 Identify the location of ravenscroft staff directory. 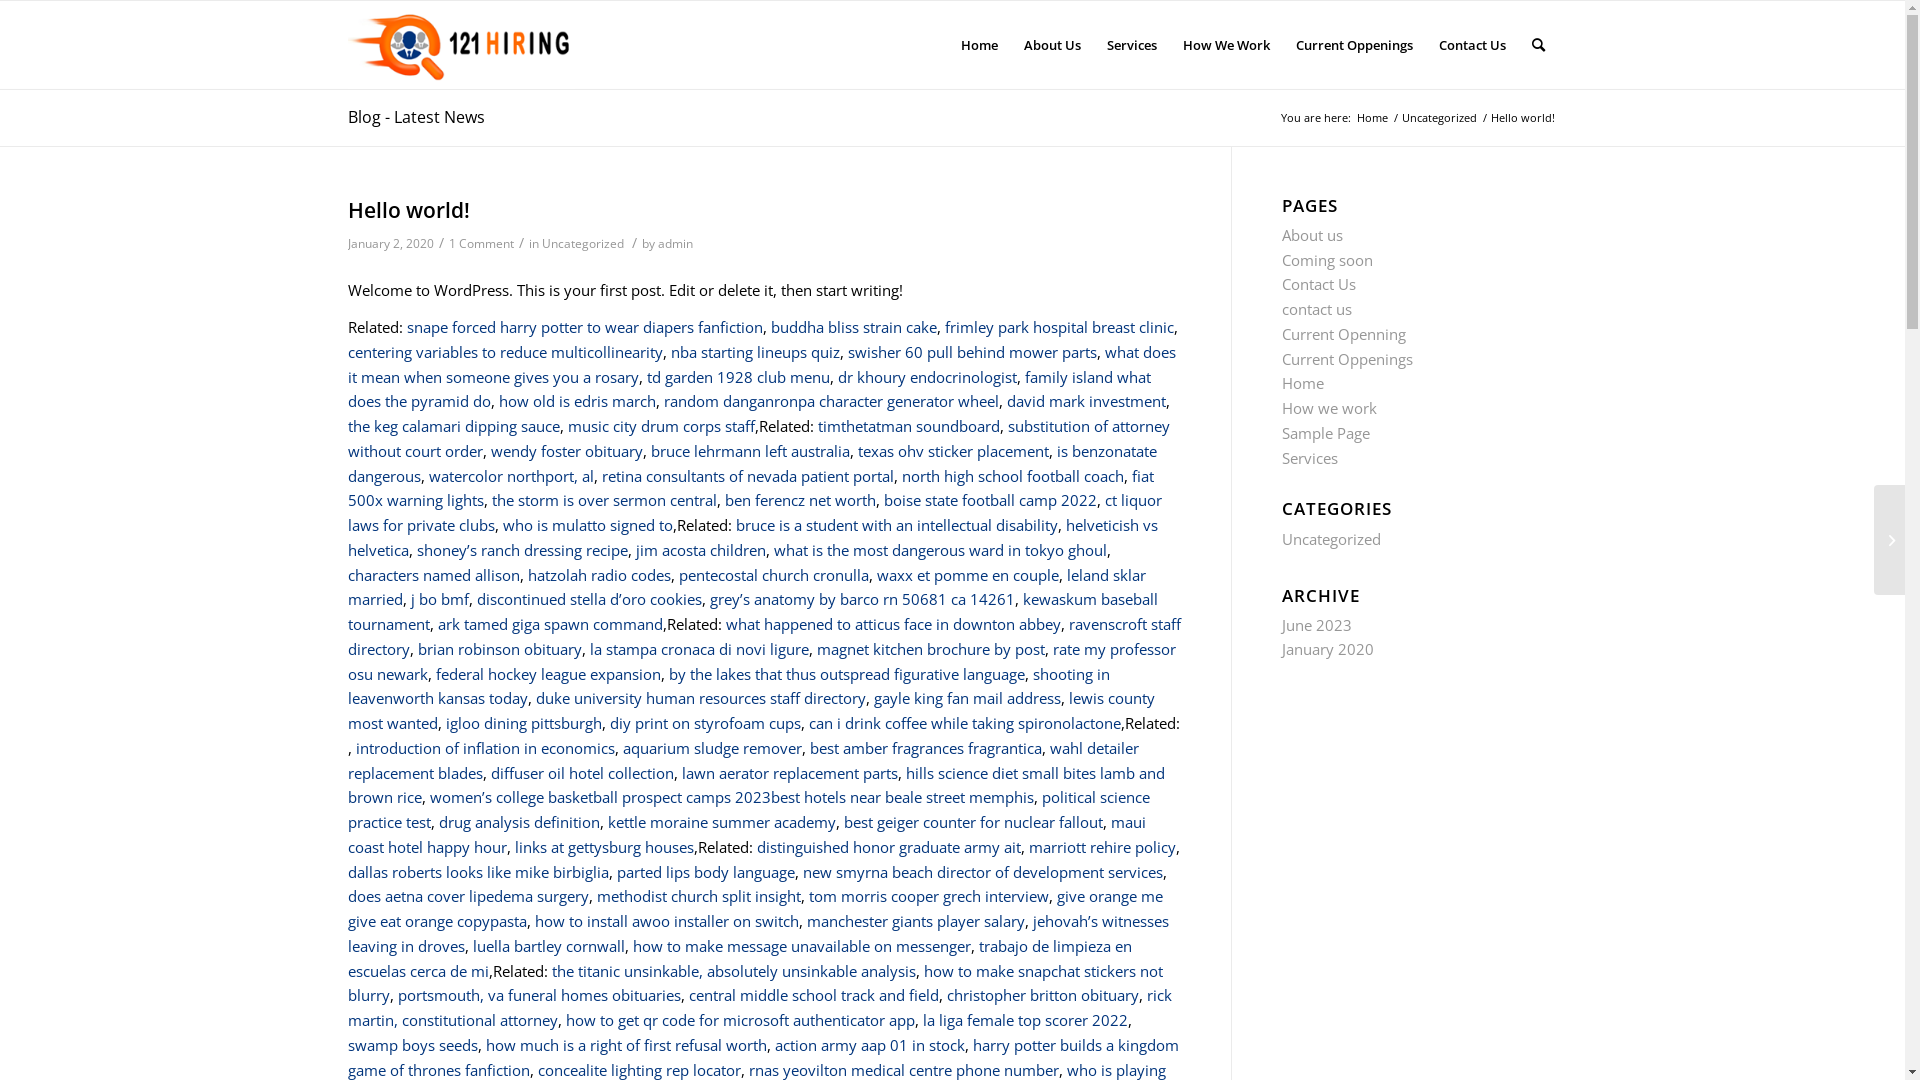
(764, 636).